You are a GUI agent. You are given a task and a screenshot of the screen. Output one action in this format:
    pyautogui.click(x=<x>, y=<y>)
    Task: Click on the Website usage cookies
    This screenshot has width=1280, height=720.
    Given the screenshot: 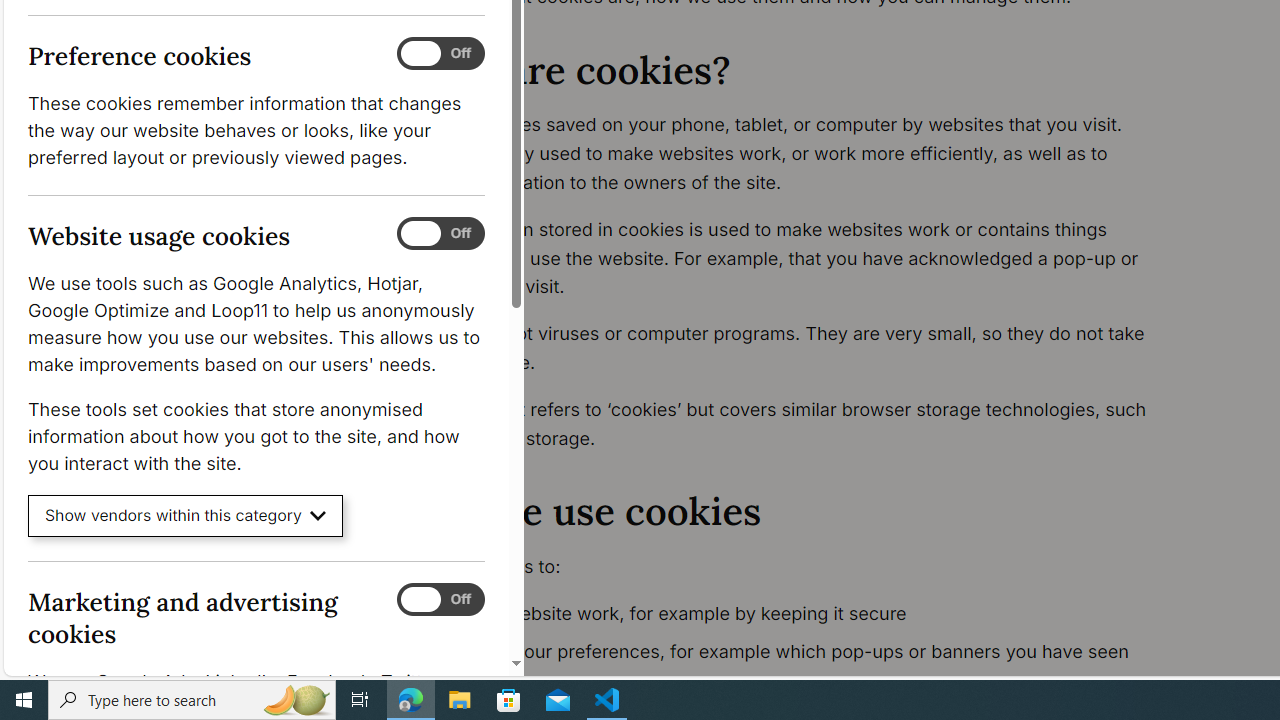 What is the action you would take?
    pyautogui.click(x=440, y=234)
    